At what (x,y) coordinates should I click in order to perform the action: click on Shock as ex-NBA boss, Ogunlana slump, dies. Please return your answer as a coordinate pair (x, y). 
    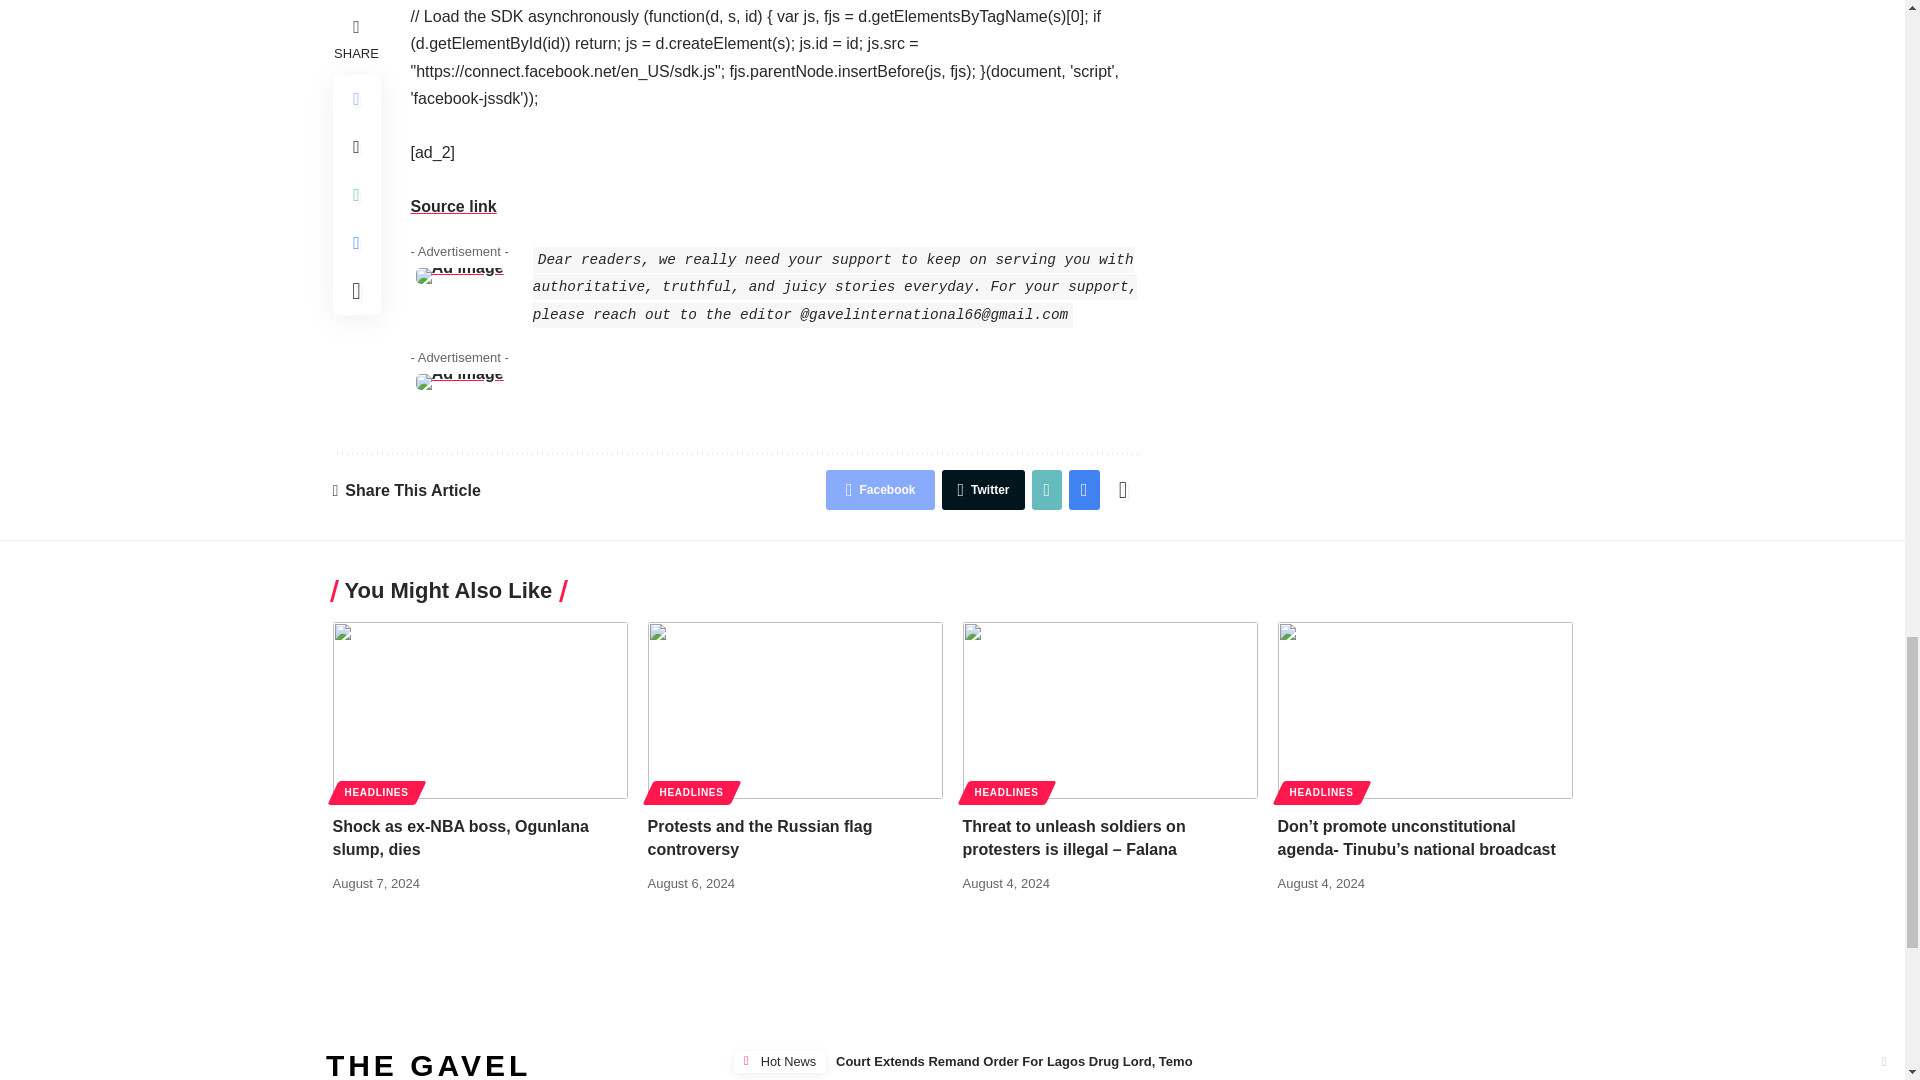
    Looking at the image, I should click on (460, 837).